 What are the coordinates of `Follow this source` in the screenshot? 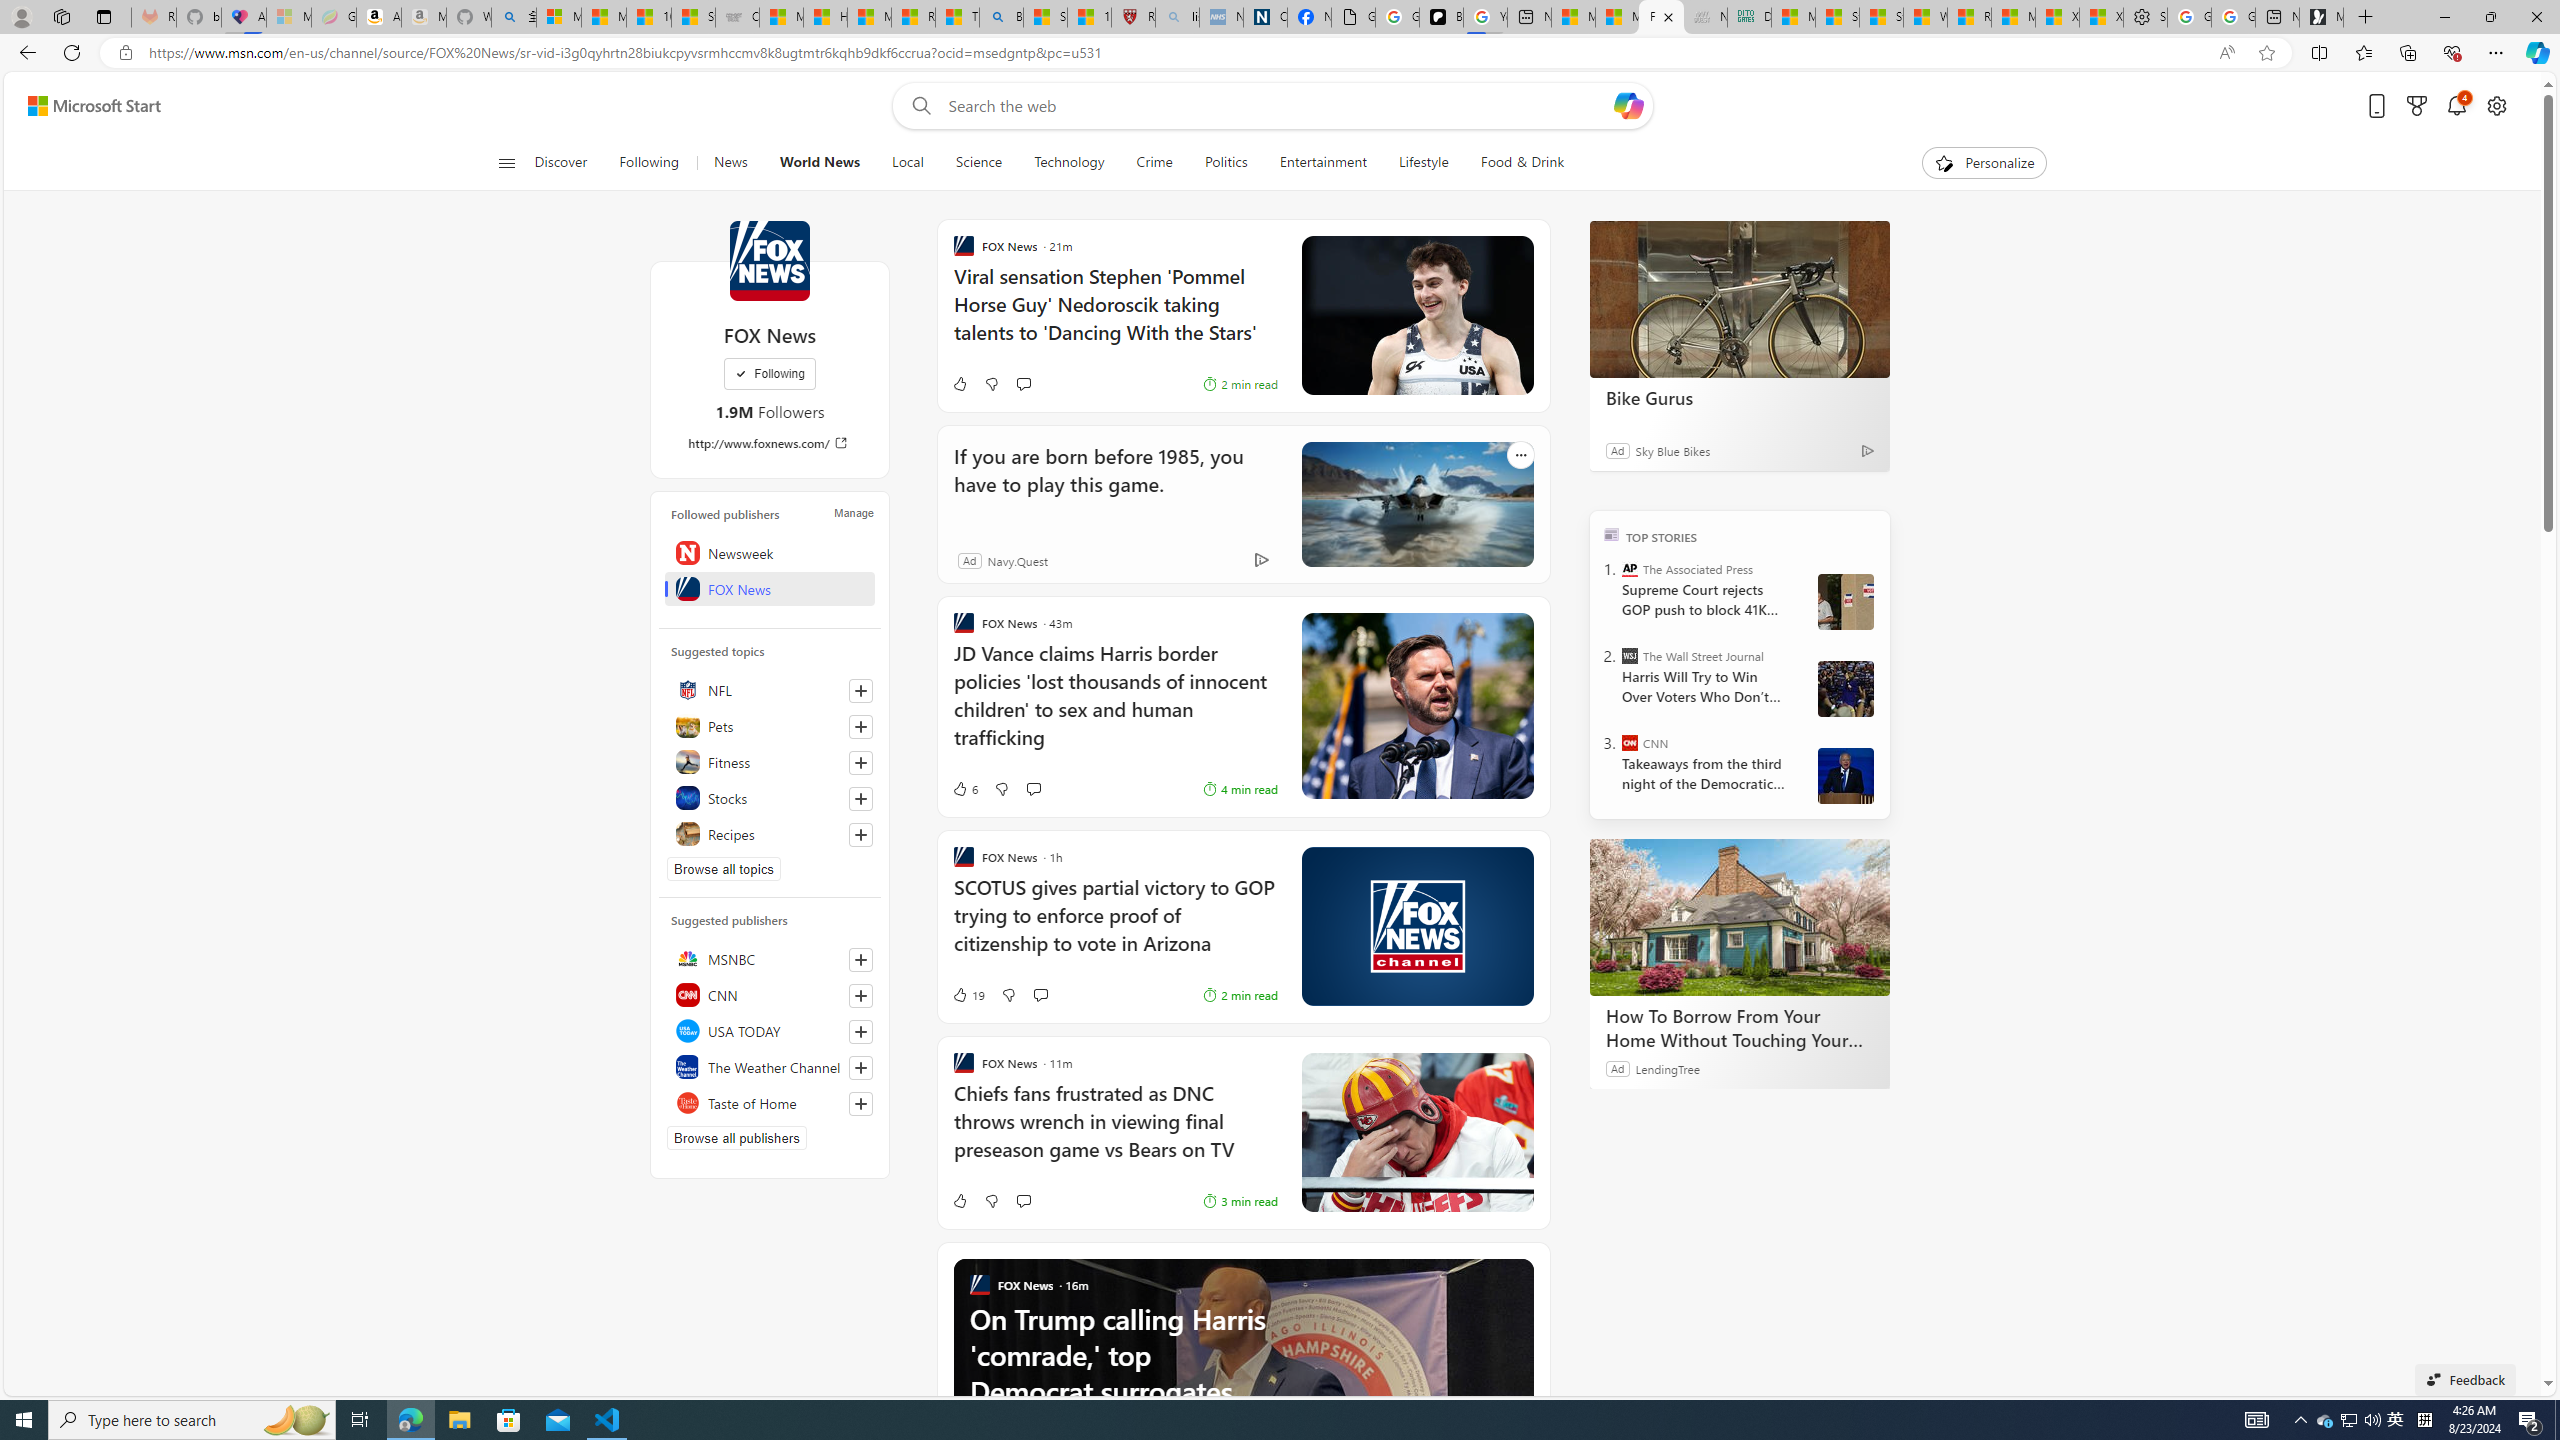 It's located at (861, 1104).